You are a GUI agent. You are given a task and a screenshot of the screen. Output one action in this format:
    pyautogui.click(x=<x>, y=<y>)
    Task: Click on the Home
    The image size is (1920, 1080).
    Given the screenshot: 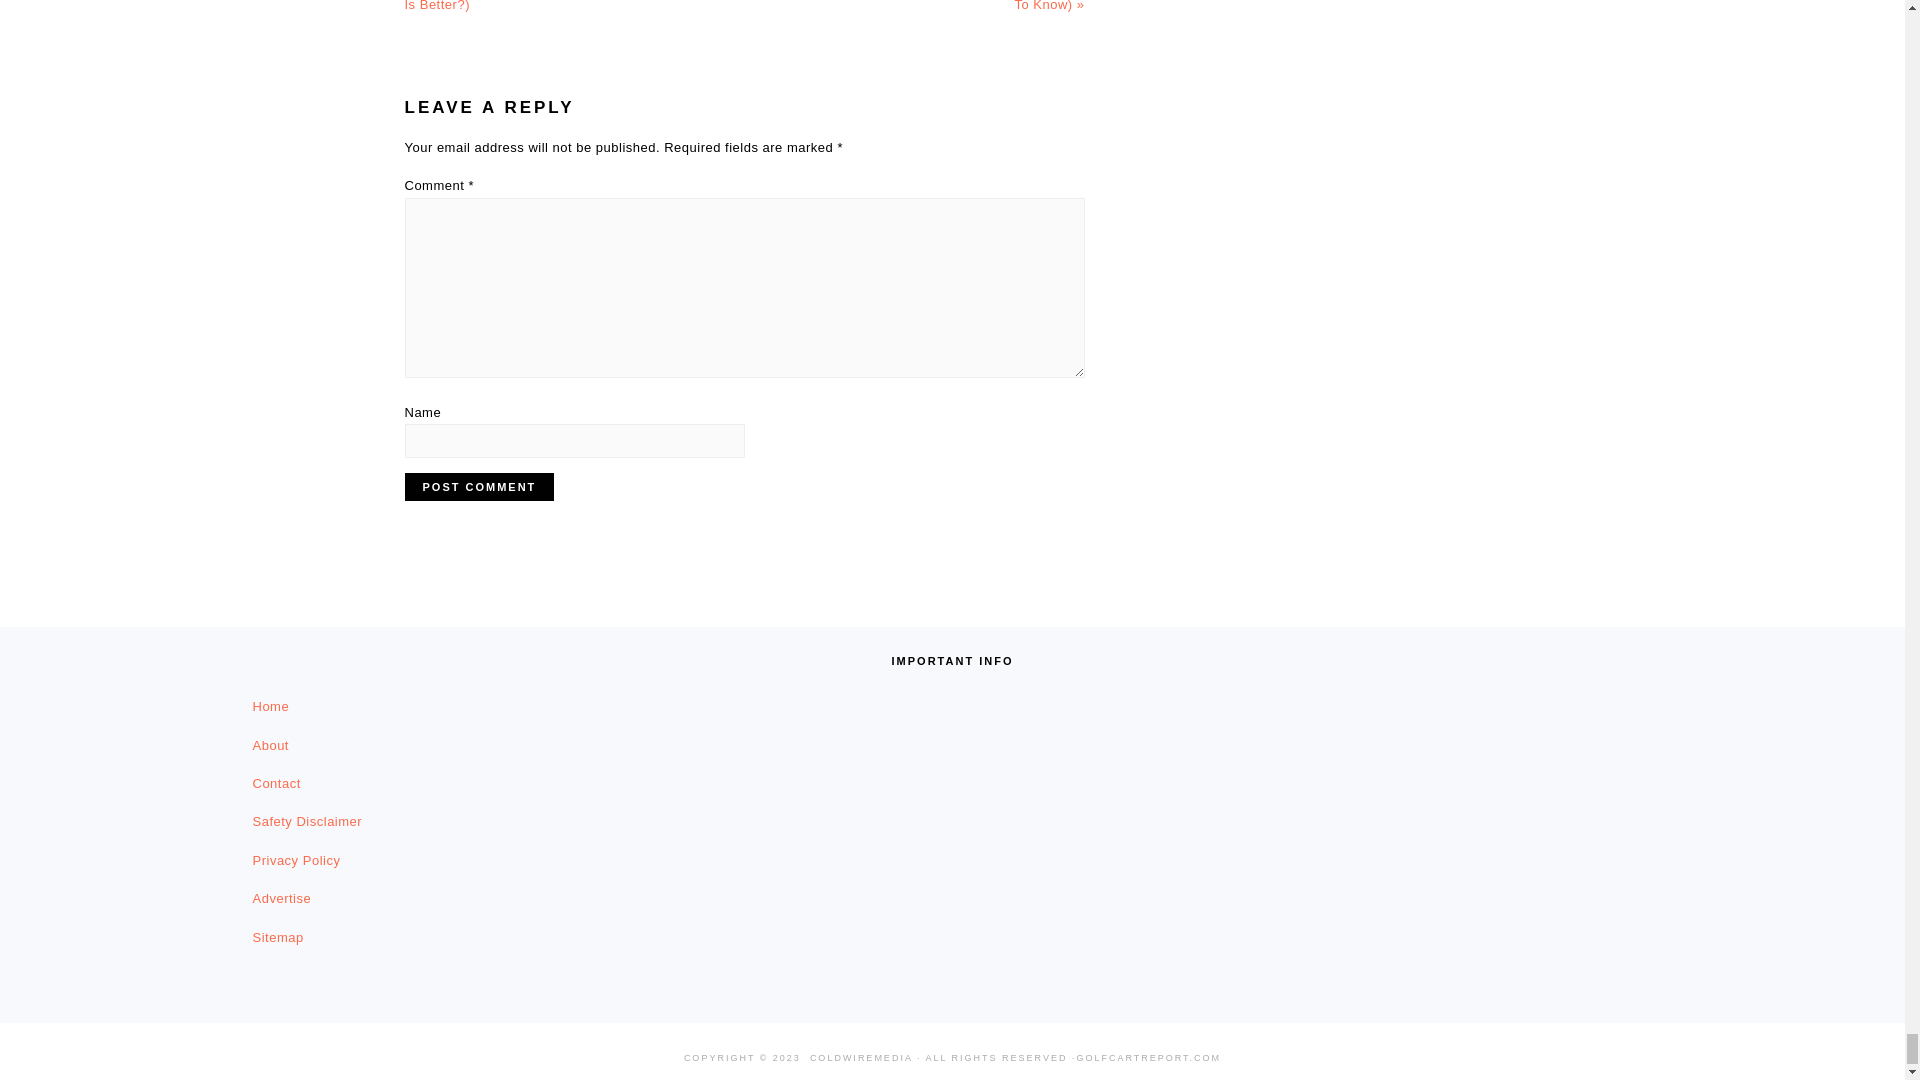 What is the action you would take?
    pyautogui.click(x=270, y=706)
    